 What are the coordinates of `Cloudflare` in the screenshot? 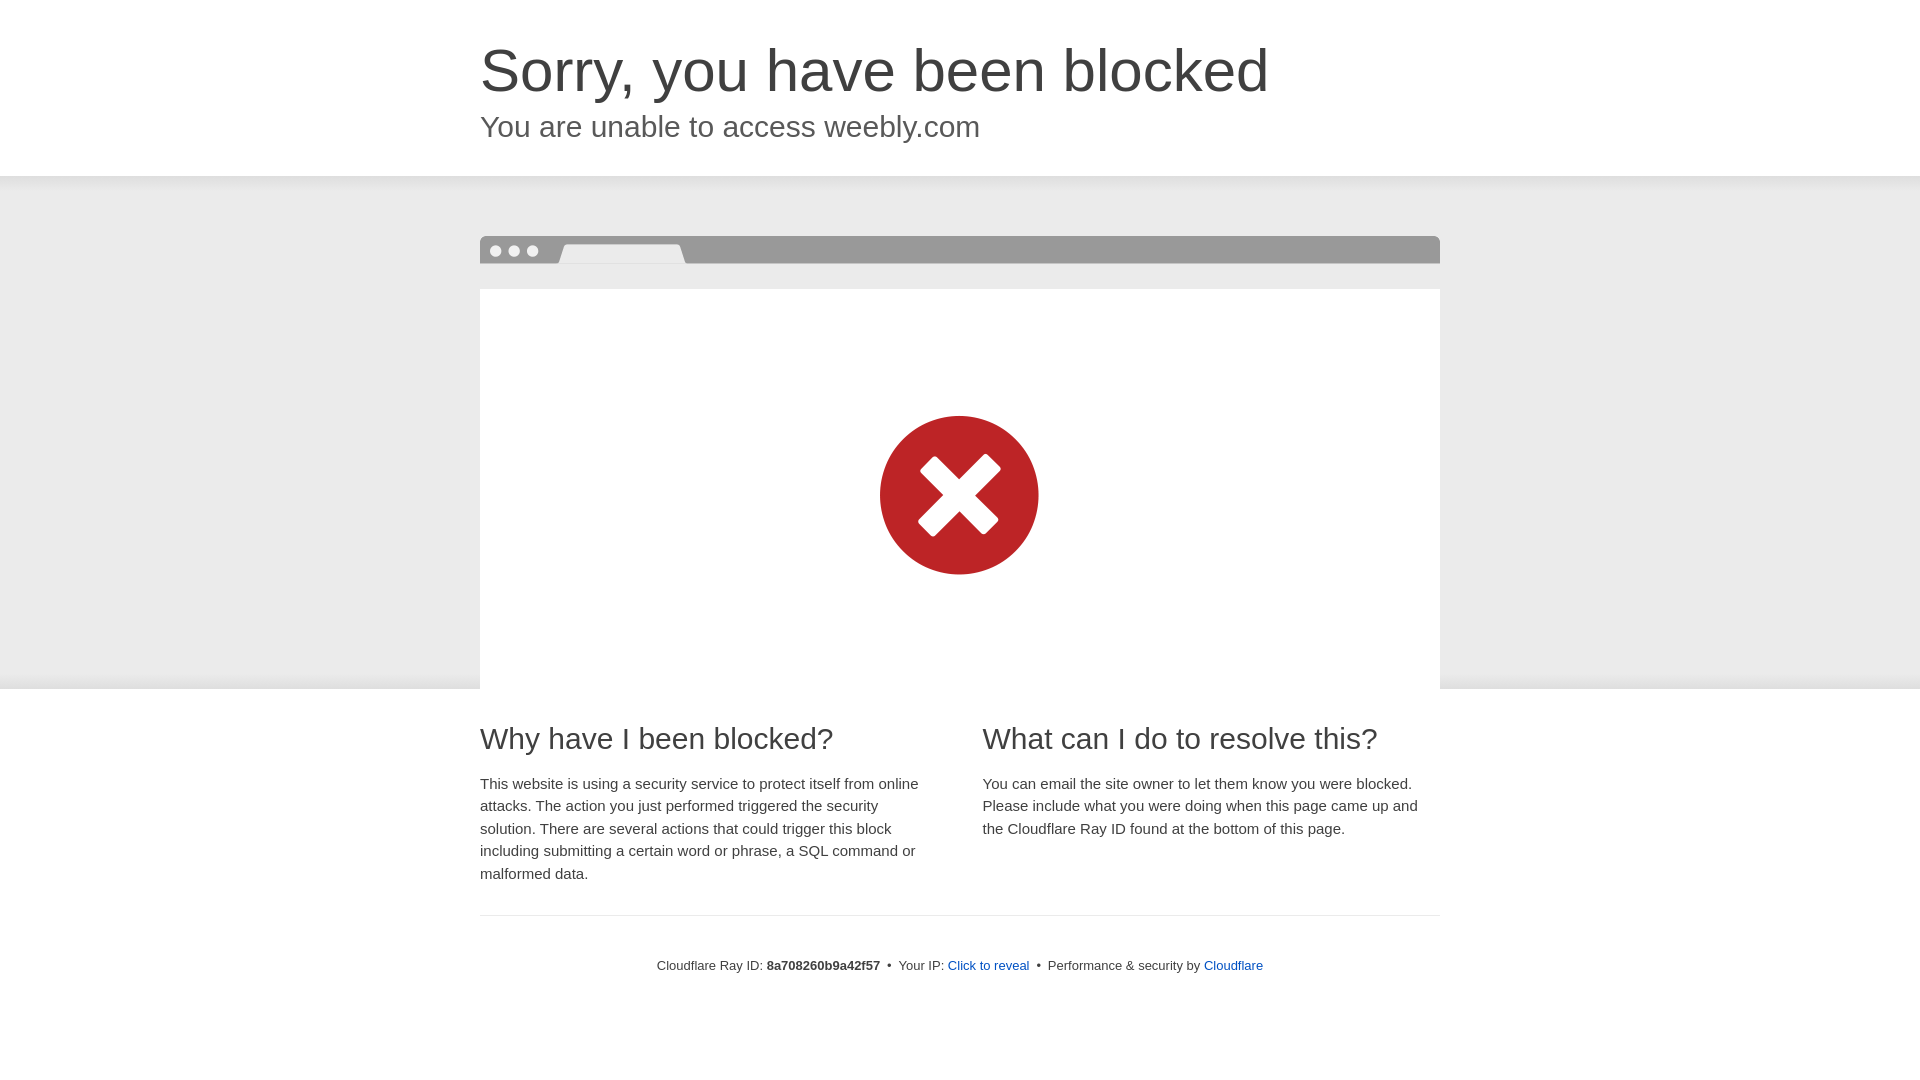 It's located at (1233, 965).